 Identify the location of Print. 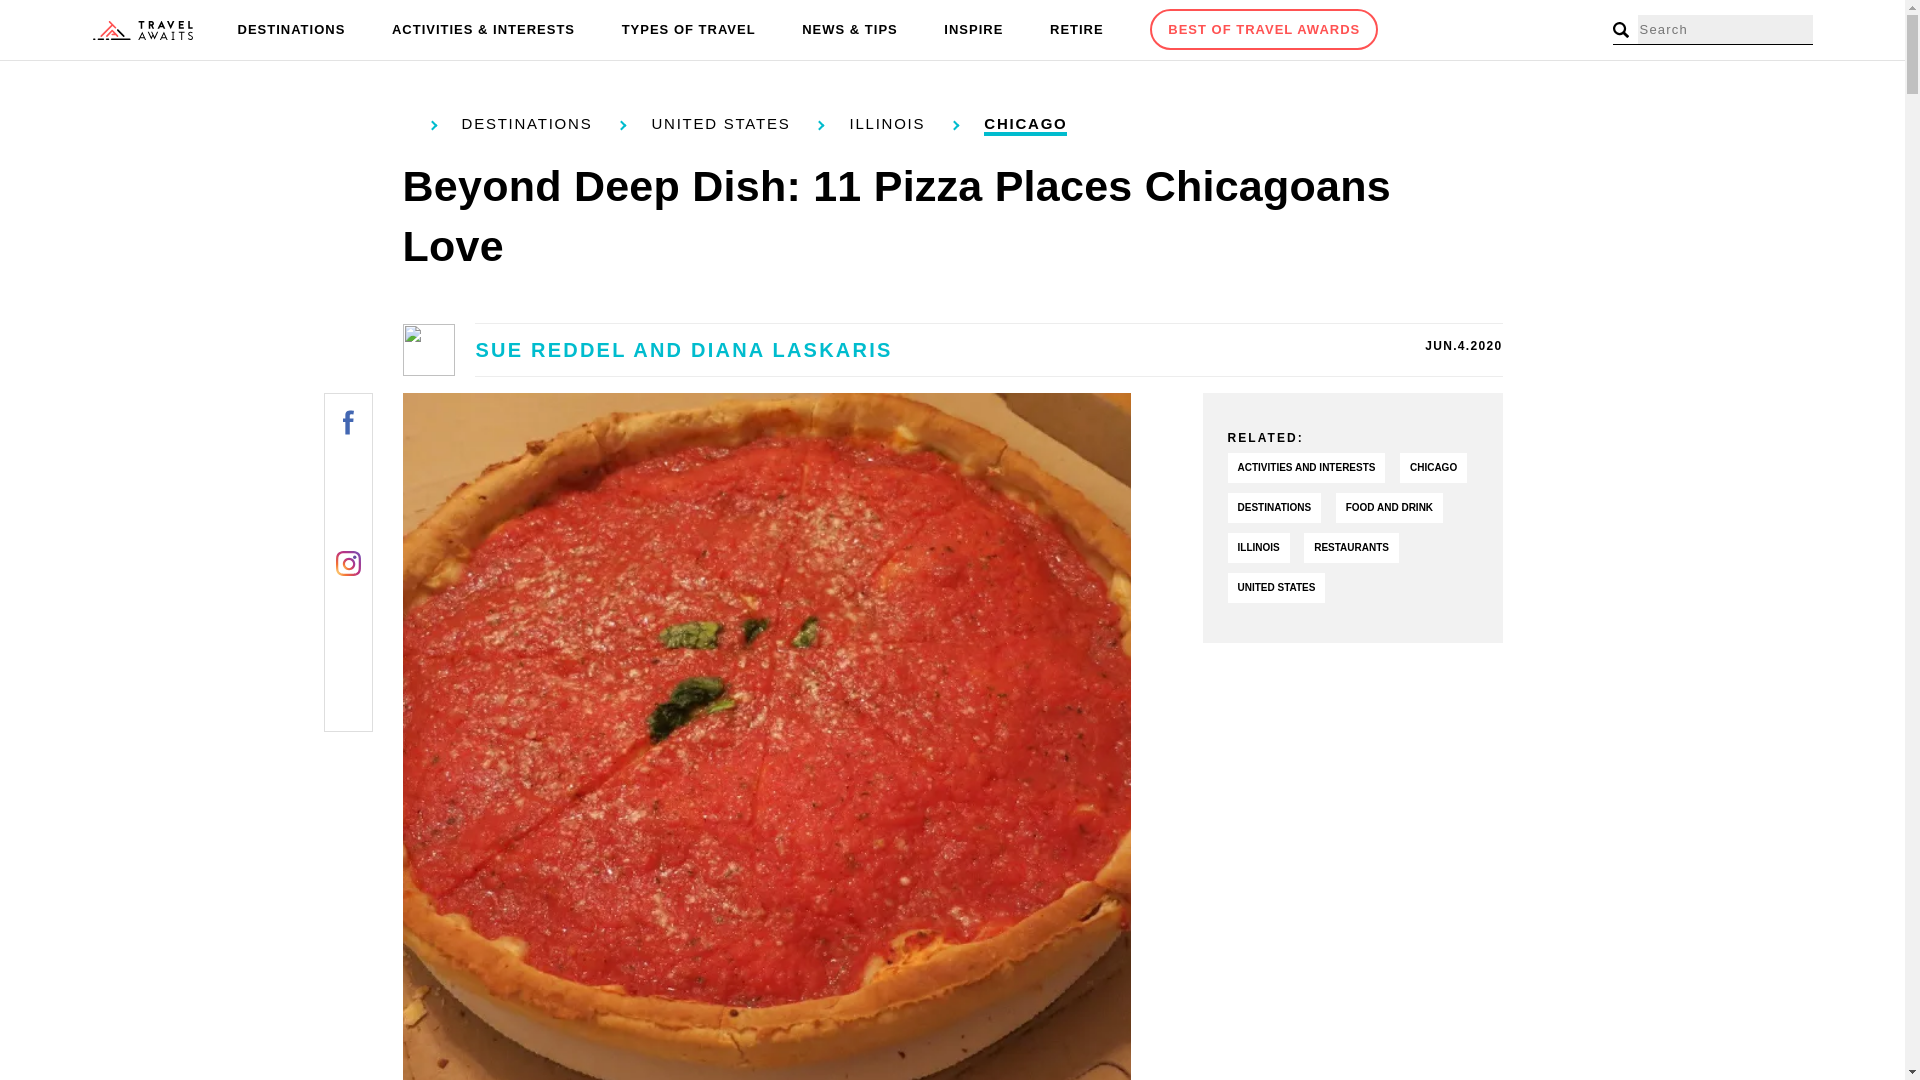
(348, 656).